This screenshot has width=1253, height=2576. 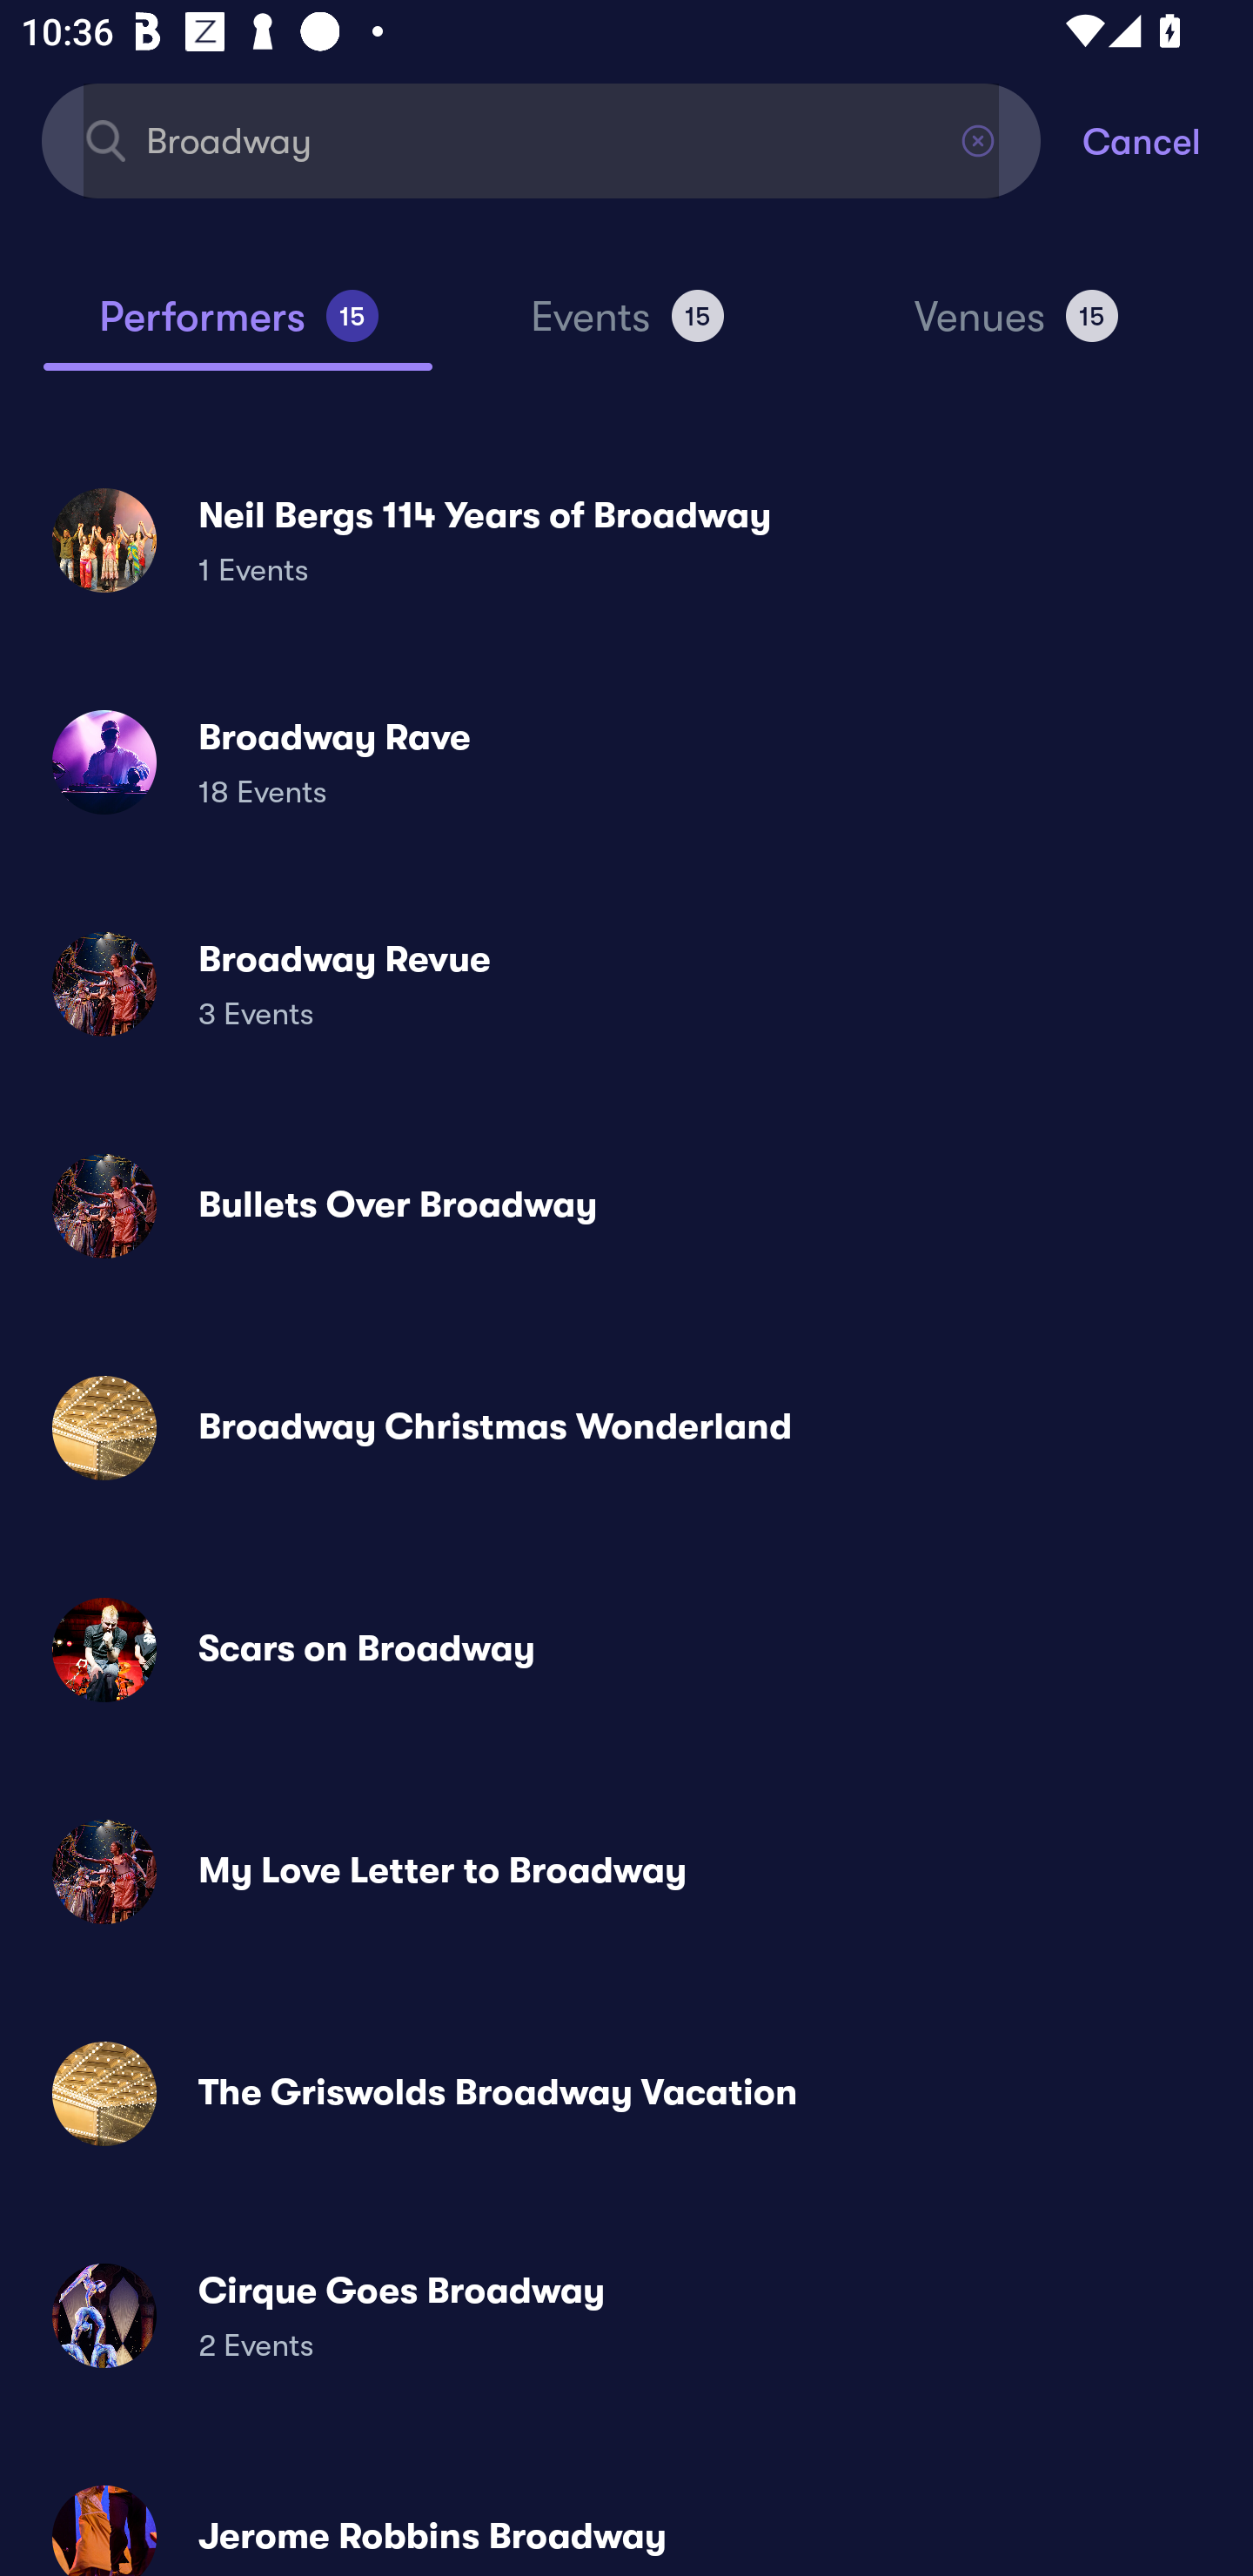 I want to click on My Love Letter to Broadway, so click(x=626, y=1871).